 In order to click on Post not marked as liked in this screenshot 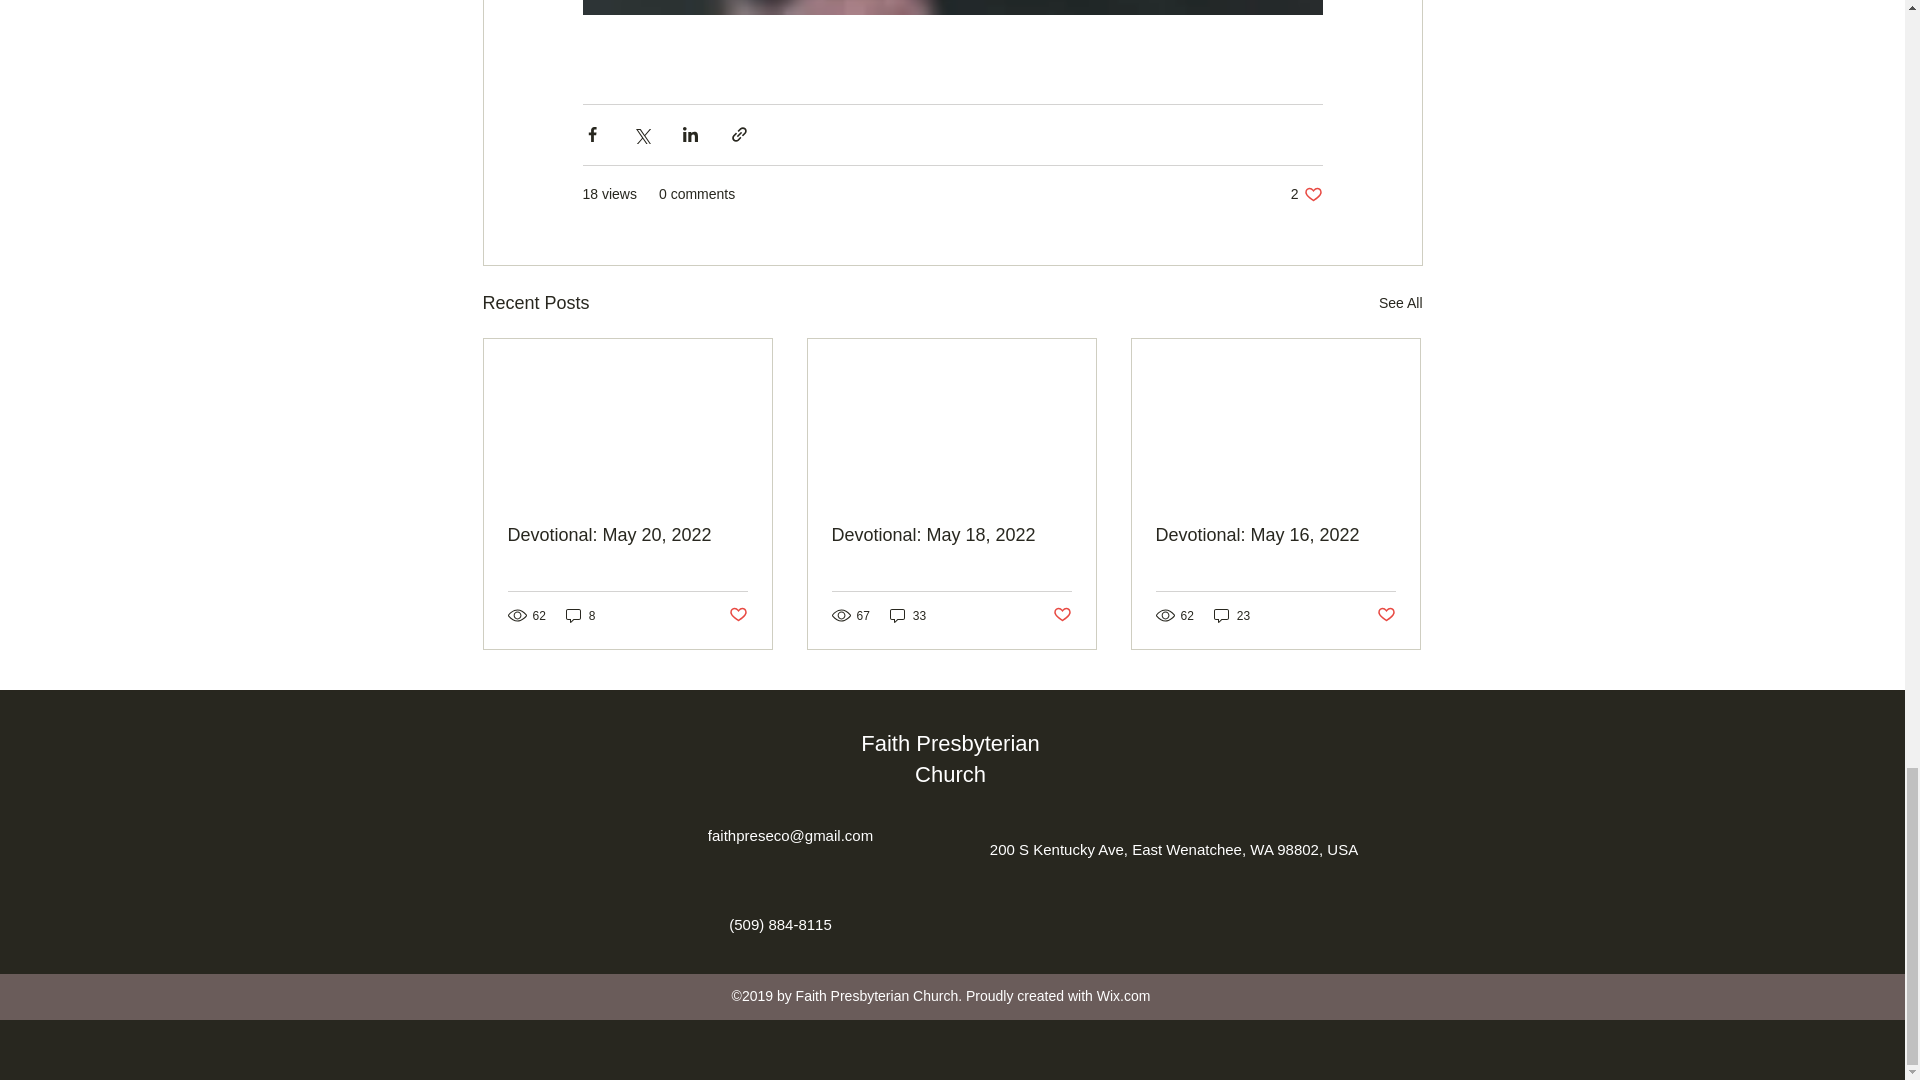, I will do `click(736, 615)`.